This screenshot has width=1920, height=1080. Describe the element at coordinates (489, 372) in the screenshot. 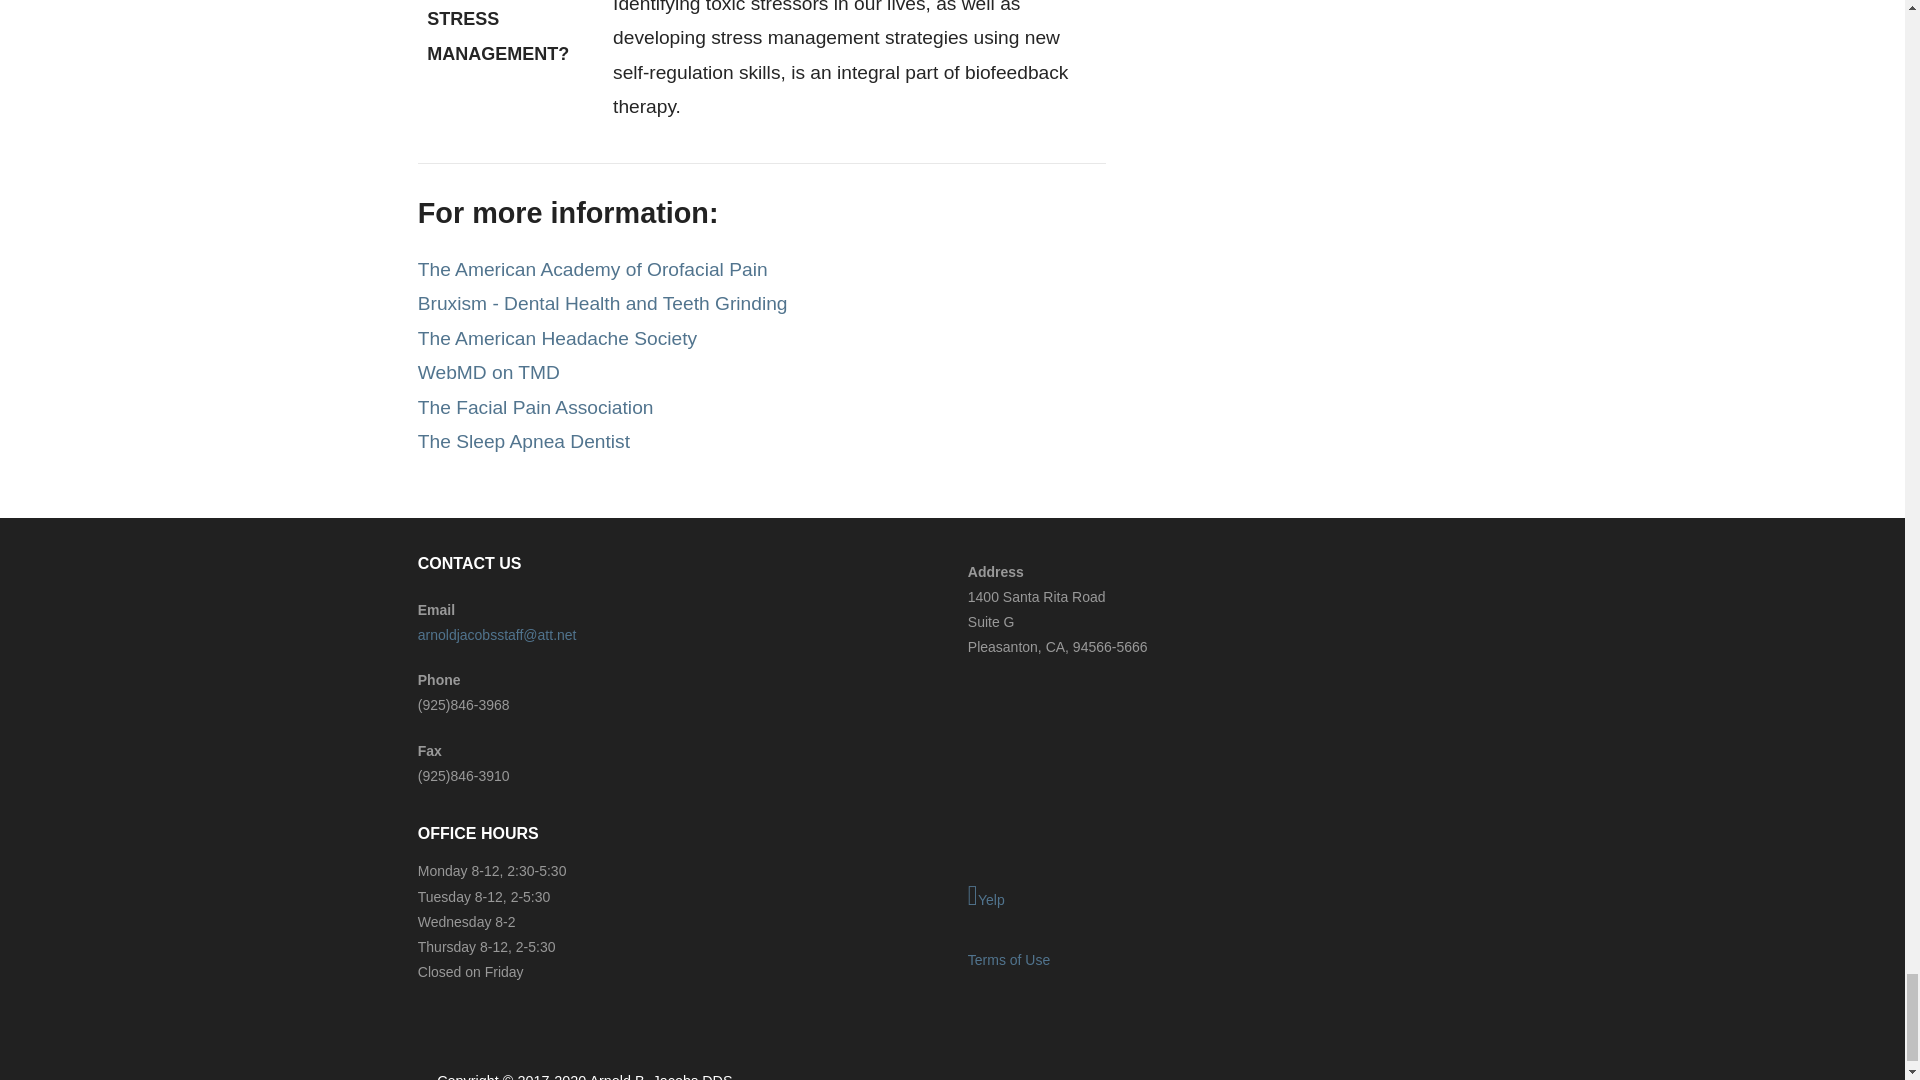

I see `WebMD on TMD` at that location.